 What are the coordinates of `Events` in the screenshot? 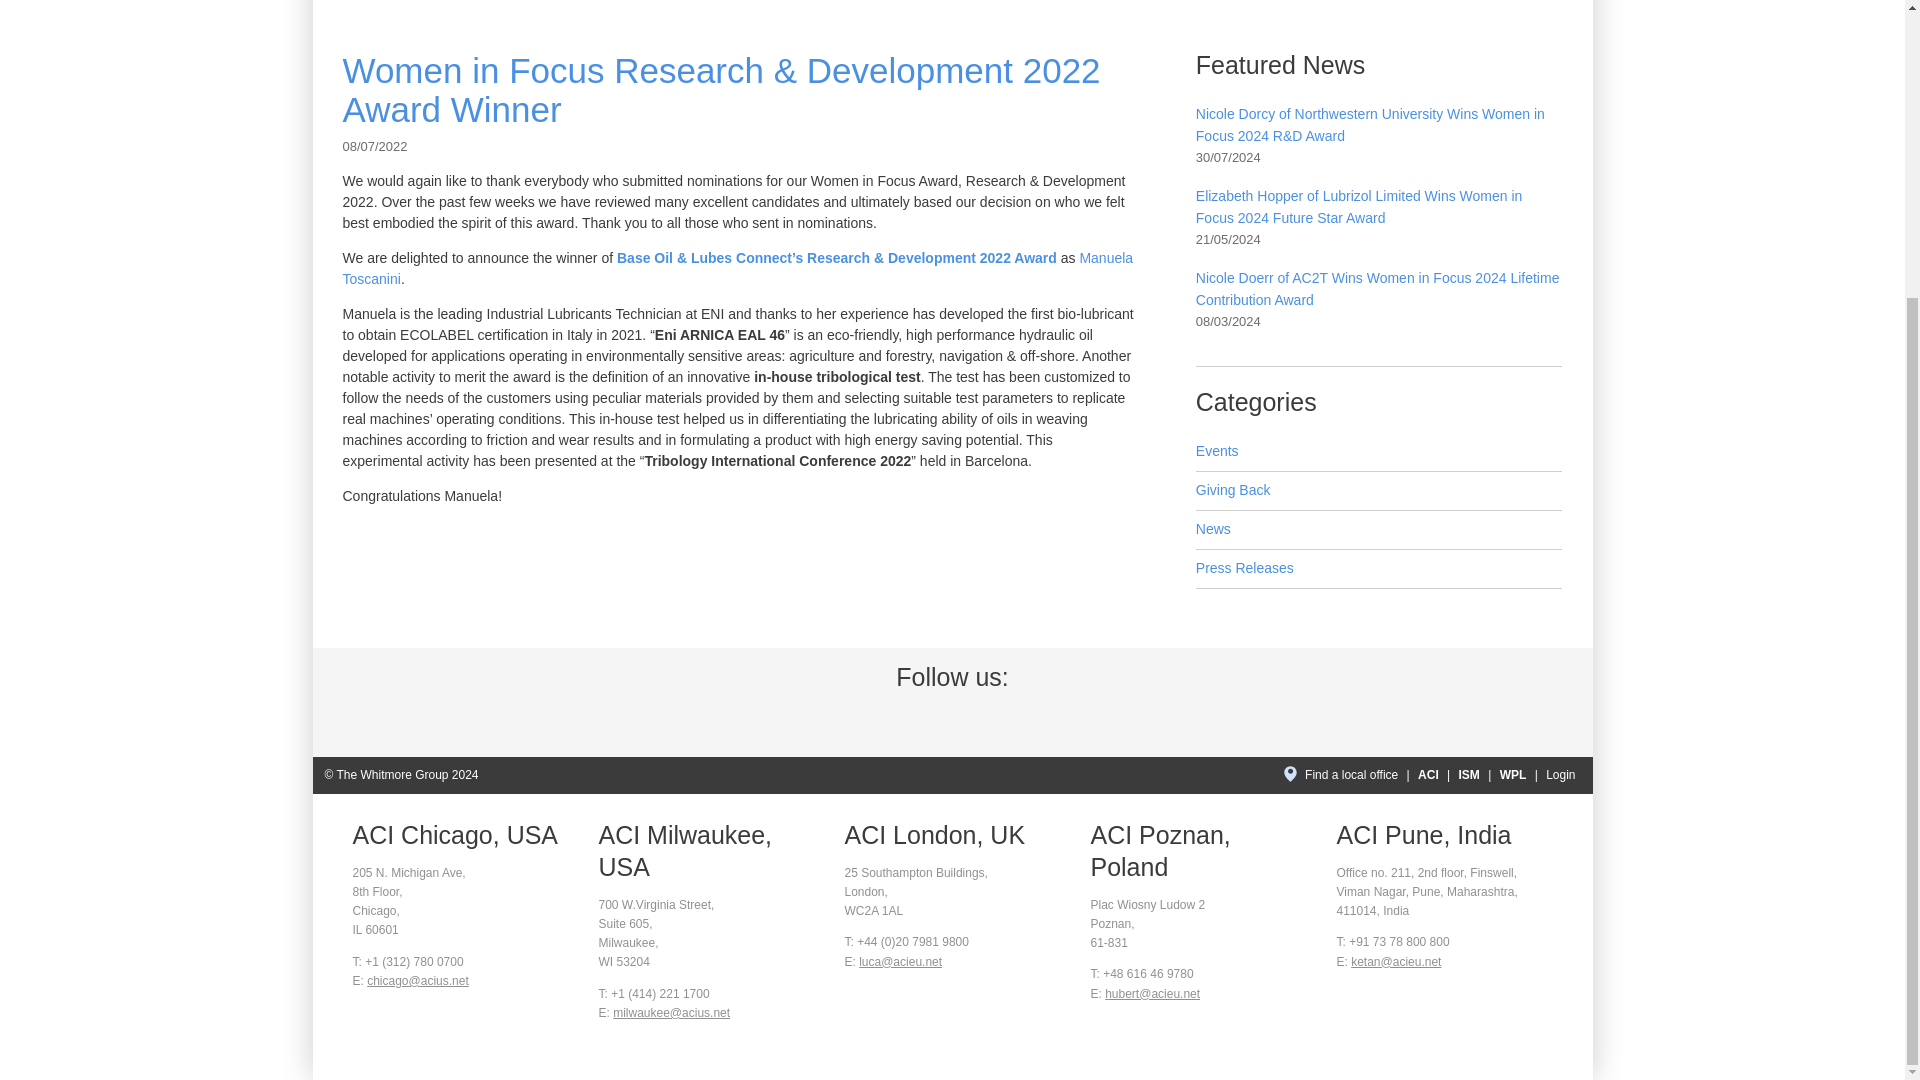 It's located at (1379, 452).